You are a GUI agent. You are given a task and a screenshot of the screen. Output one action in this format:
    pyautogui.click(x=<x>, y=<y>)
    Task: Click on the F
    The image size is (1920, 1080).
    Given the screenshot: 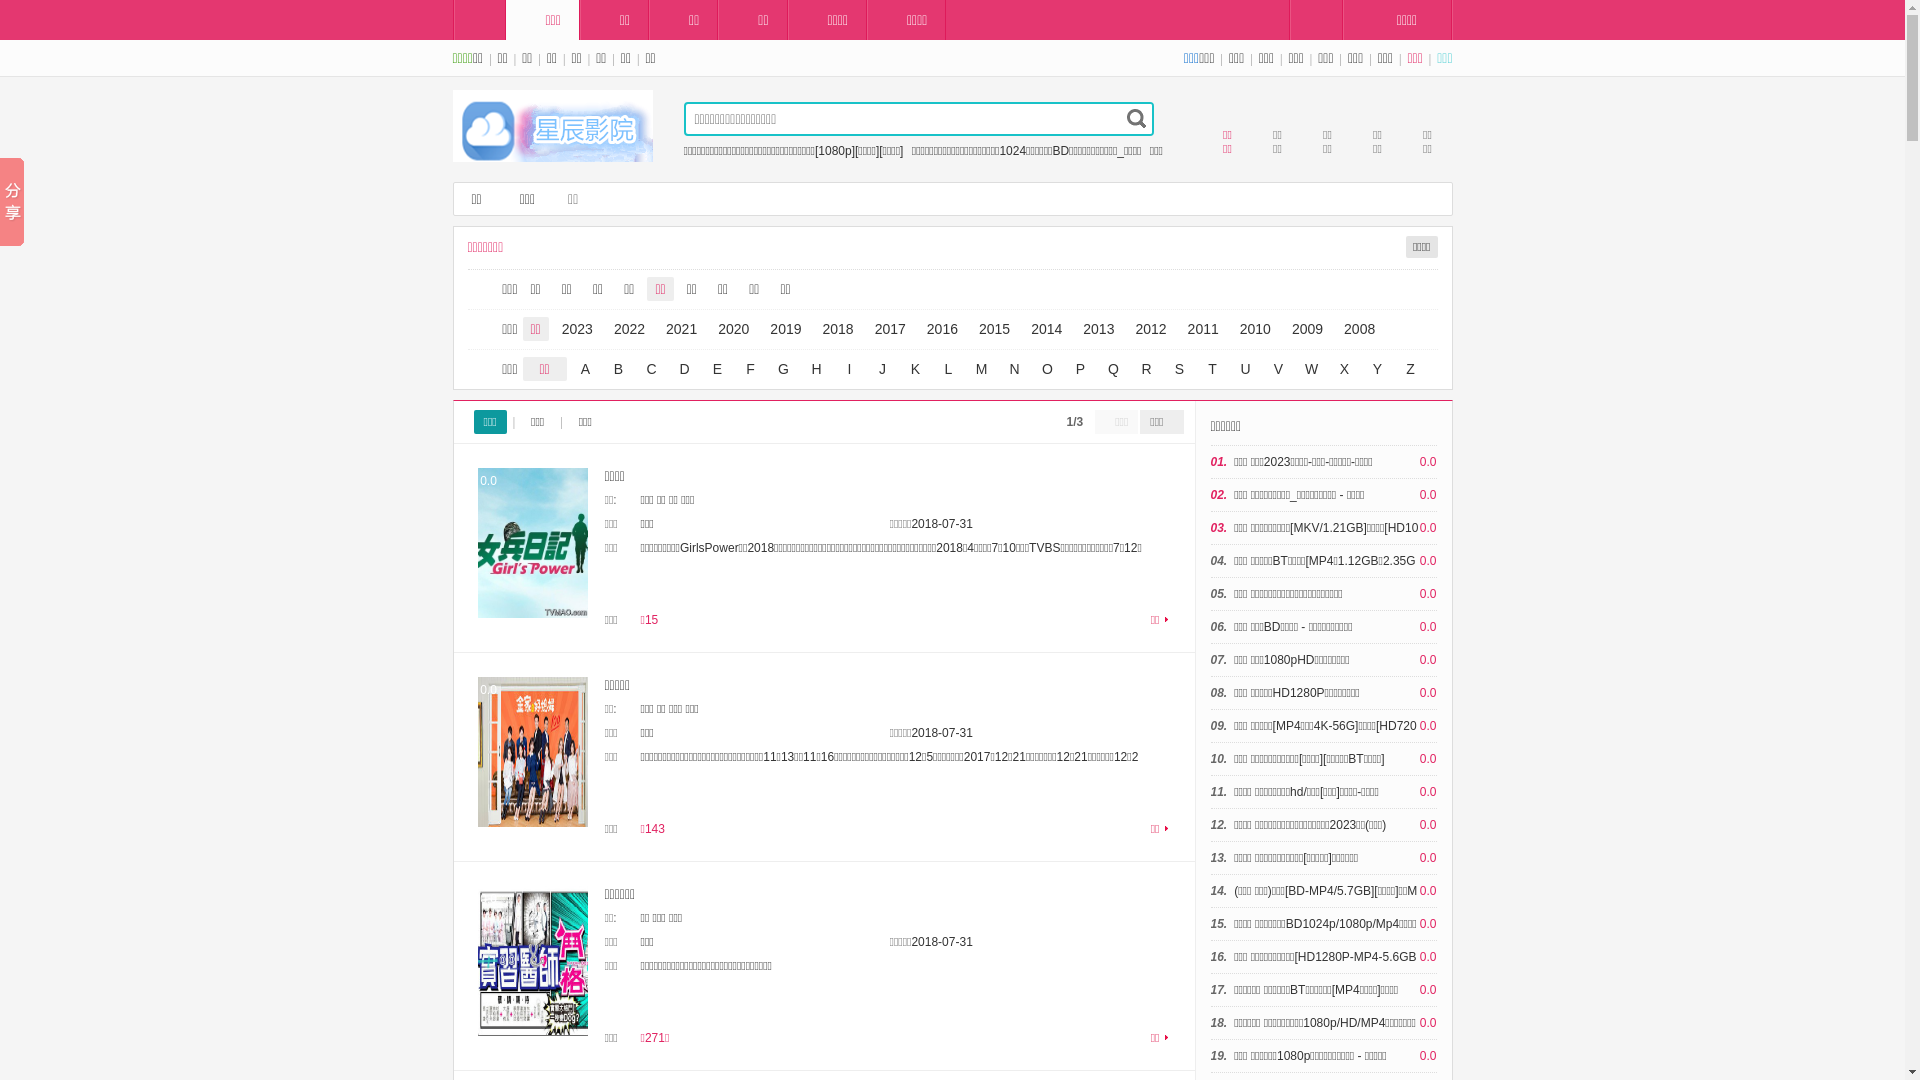 What is the action you would take?
    pyautogui.click(x=750, y=369)
    